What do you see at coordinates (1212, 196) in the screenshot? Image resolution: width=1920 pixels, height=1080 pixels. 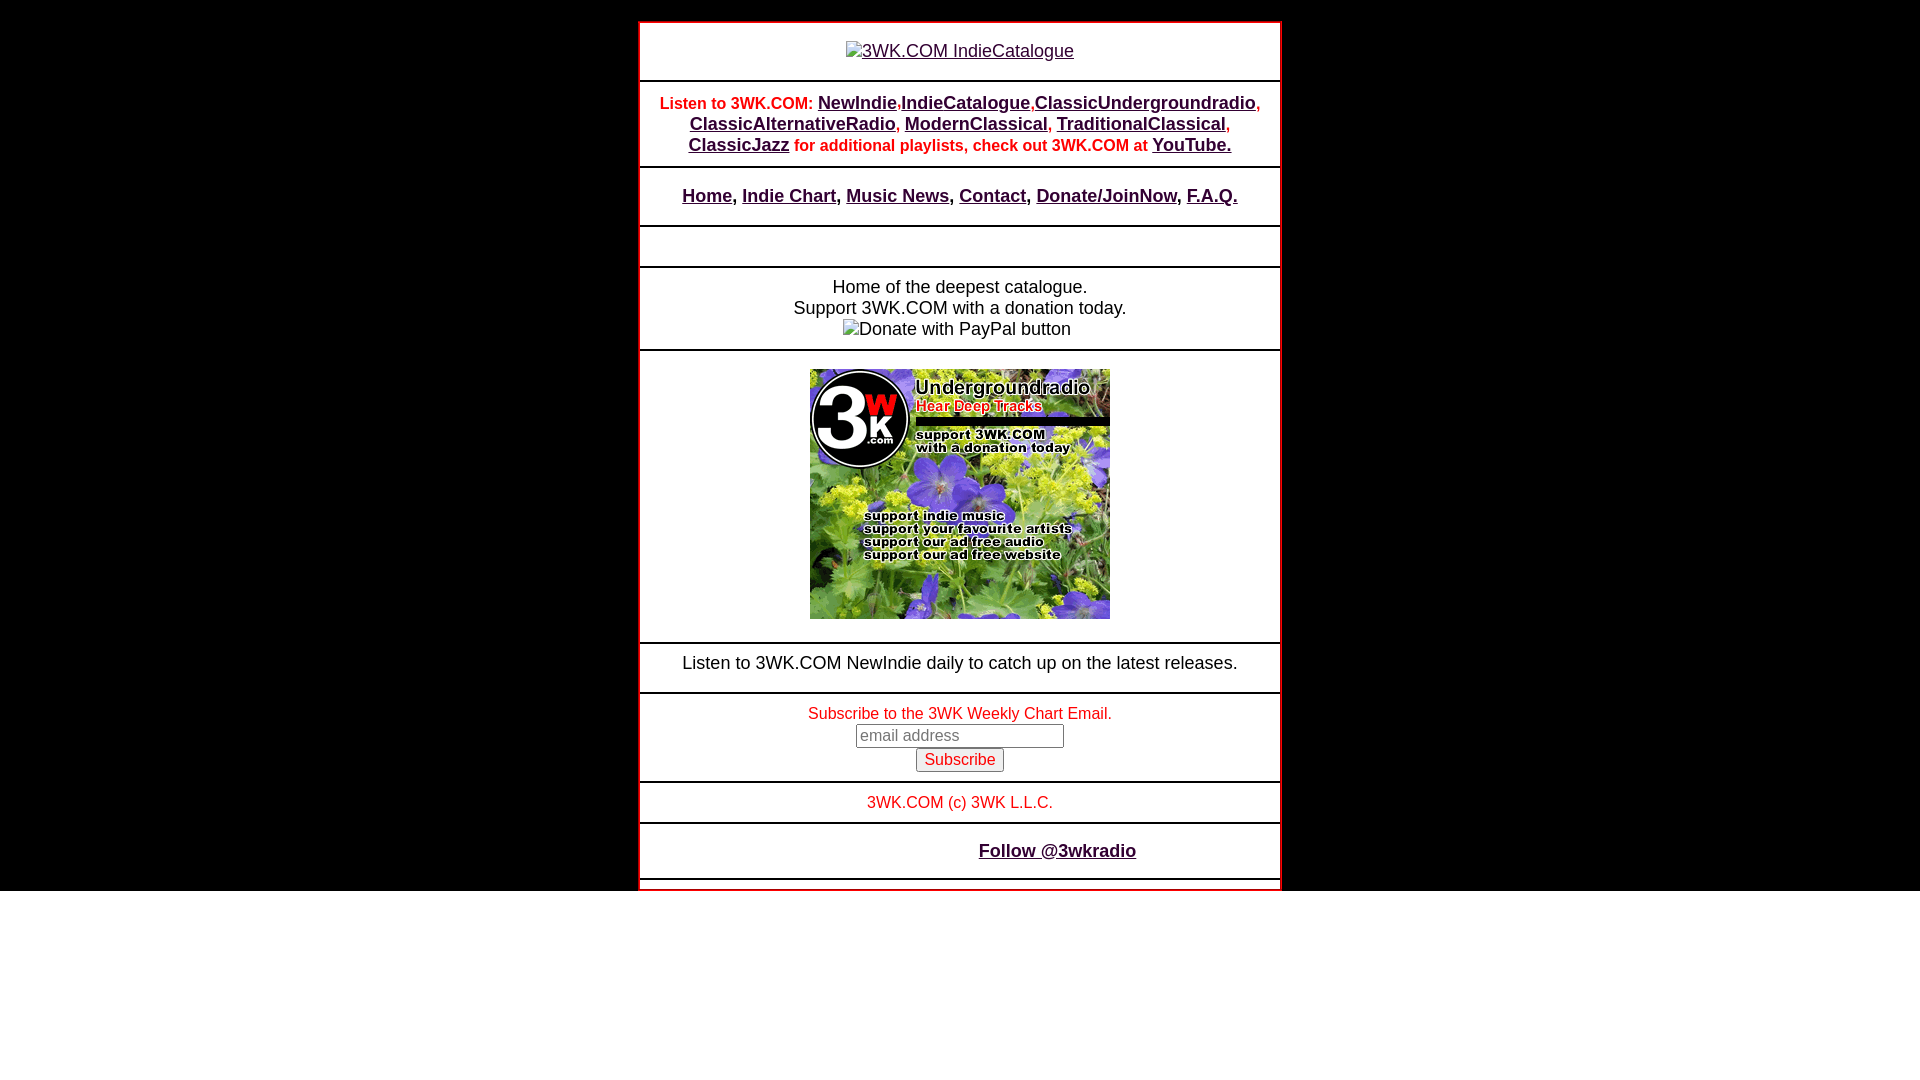 I see `F.A.Q.` at bounding box center [1212, 196].